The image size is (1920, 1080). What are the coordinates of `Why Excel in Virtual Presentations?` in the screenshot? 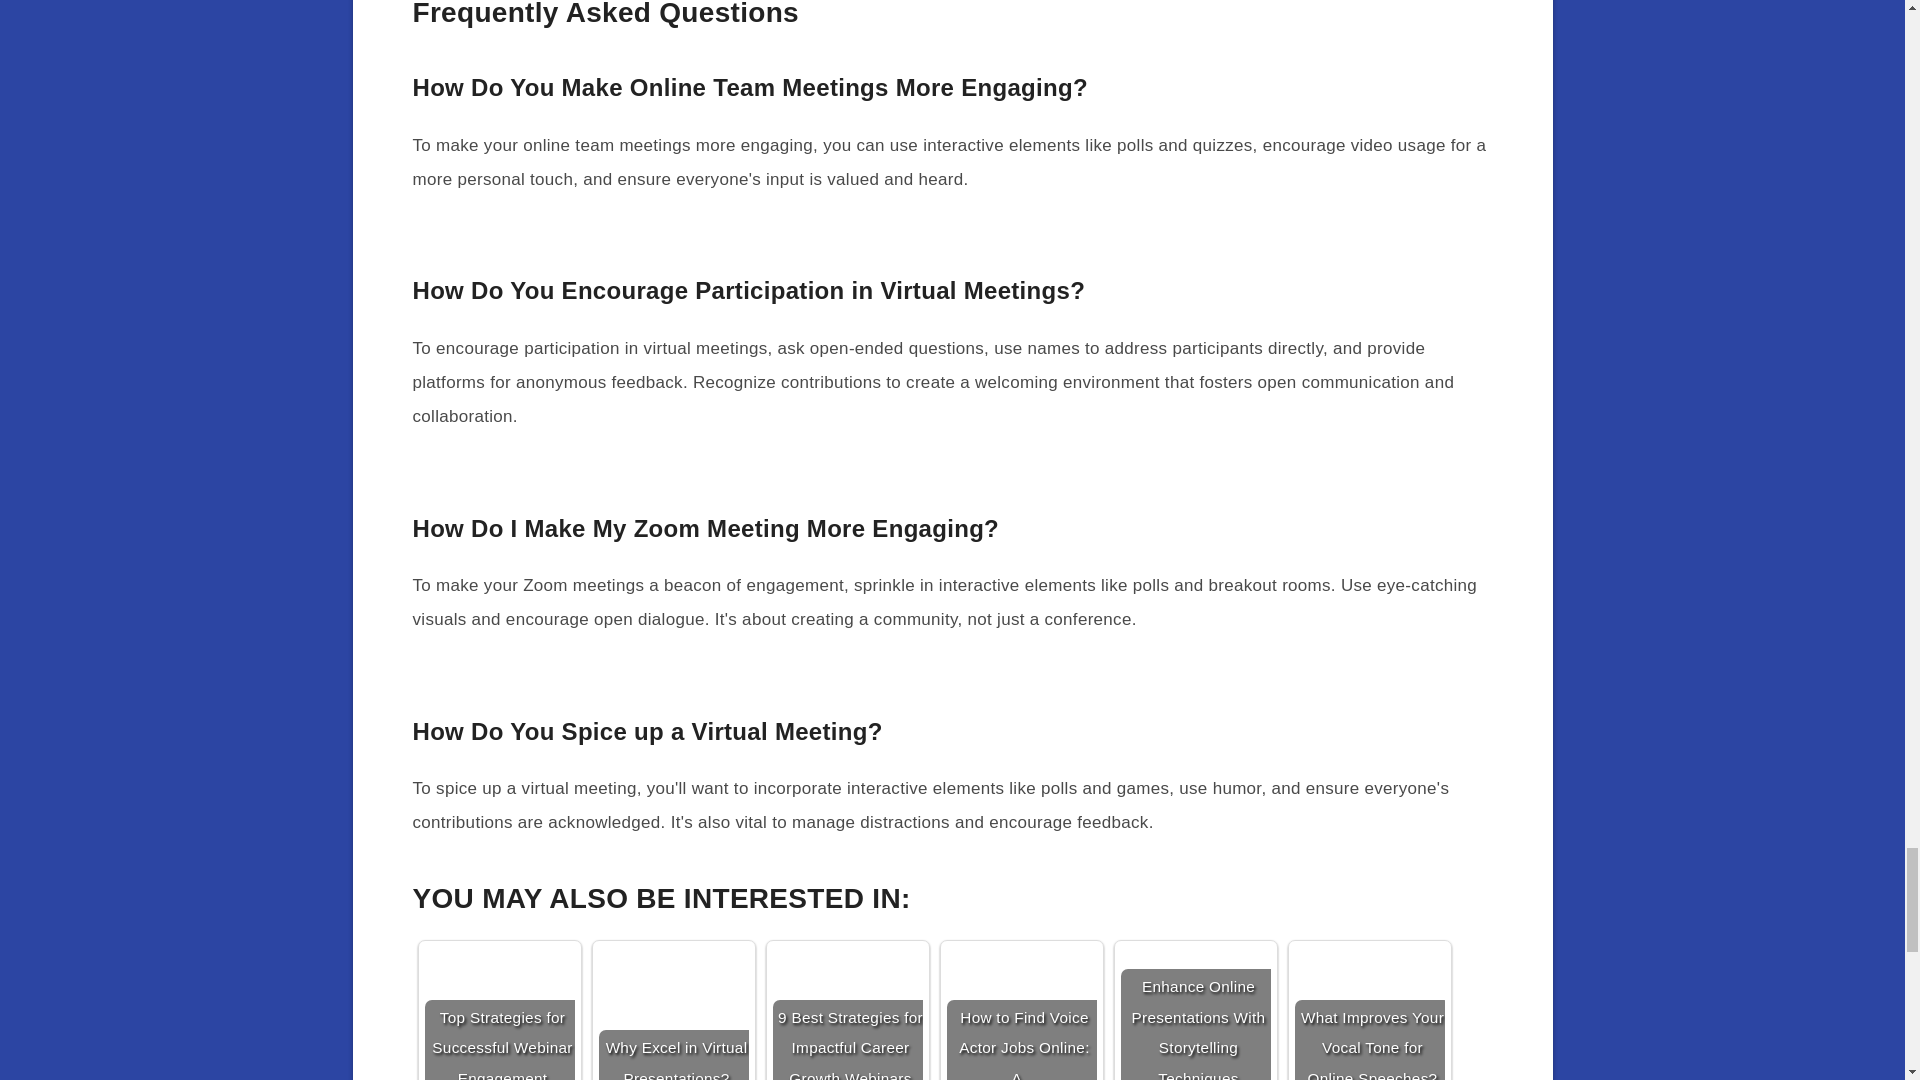 It's located at (672, 1014).